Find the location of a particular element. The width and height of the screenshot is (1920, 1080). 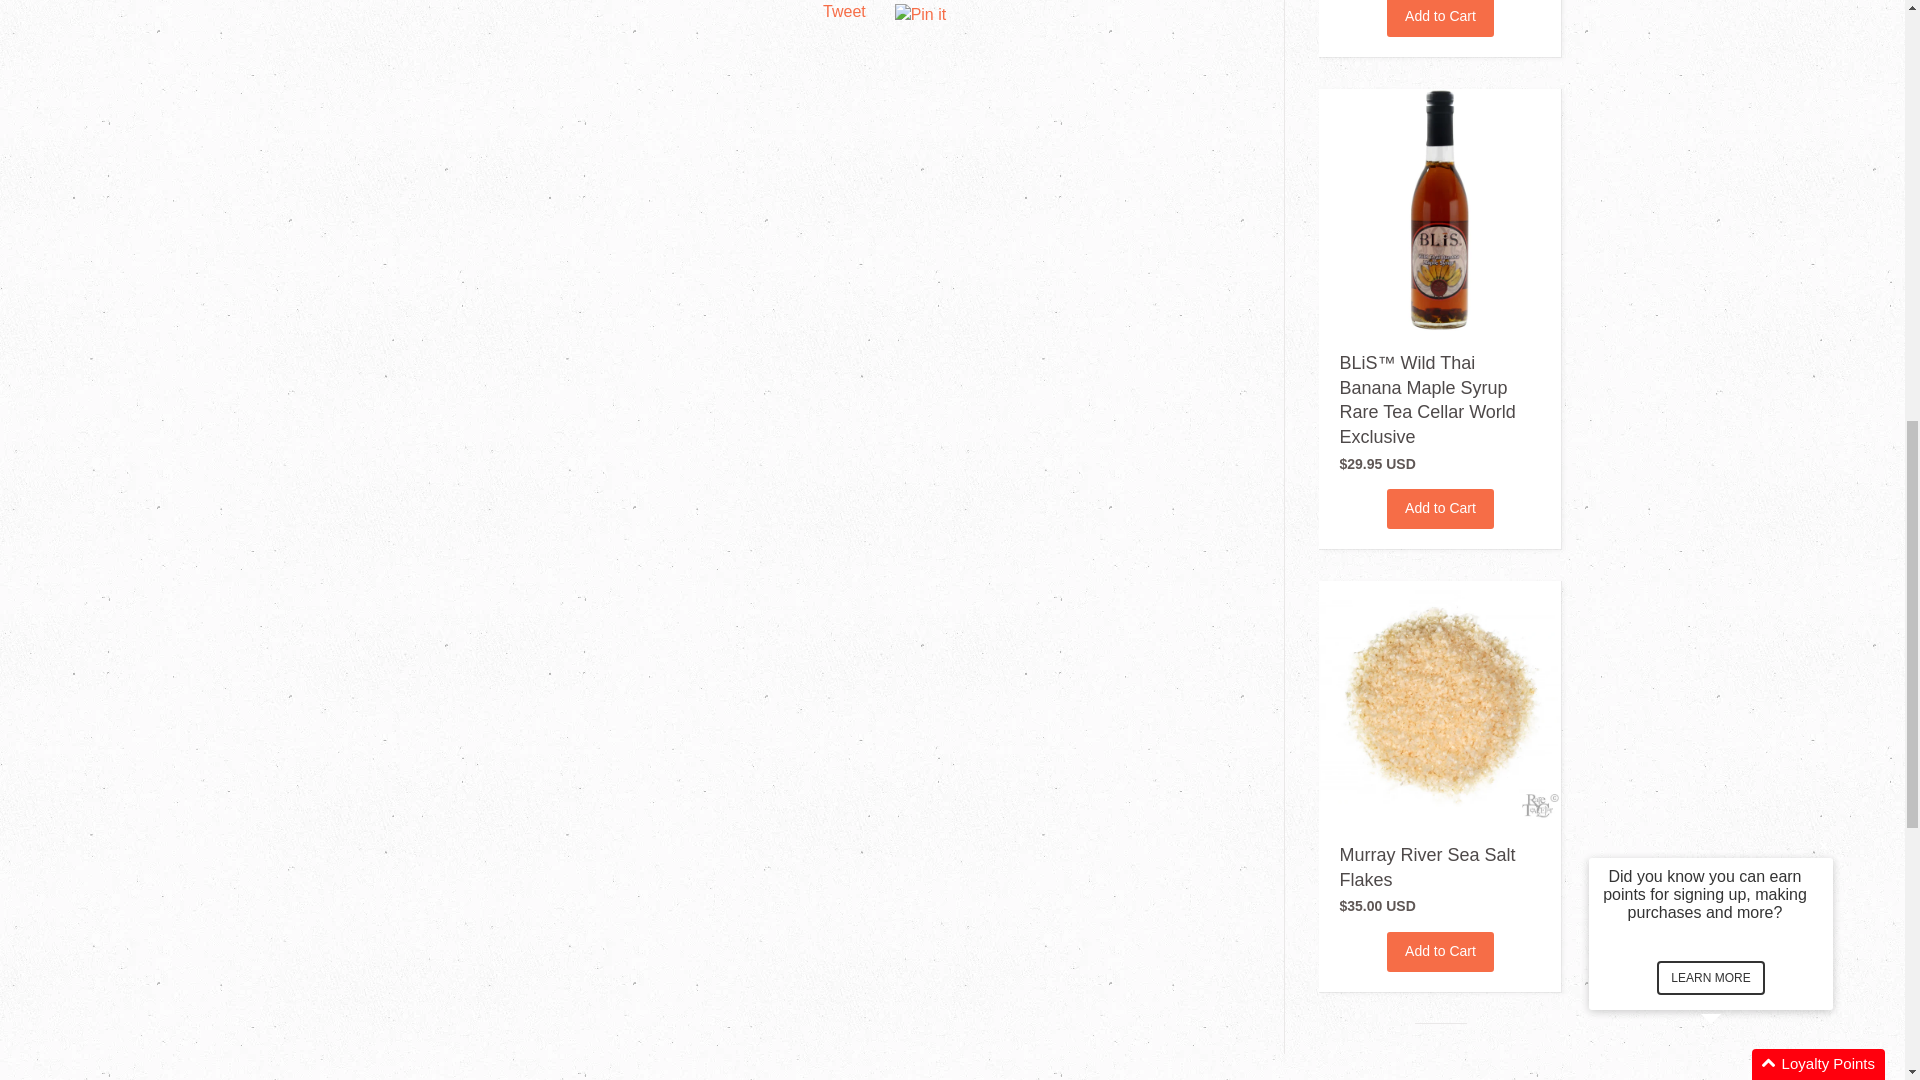

Murray River Sea Salt Flakes is located at coordinates (1426, 866).